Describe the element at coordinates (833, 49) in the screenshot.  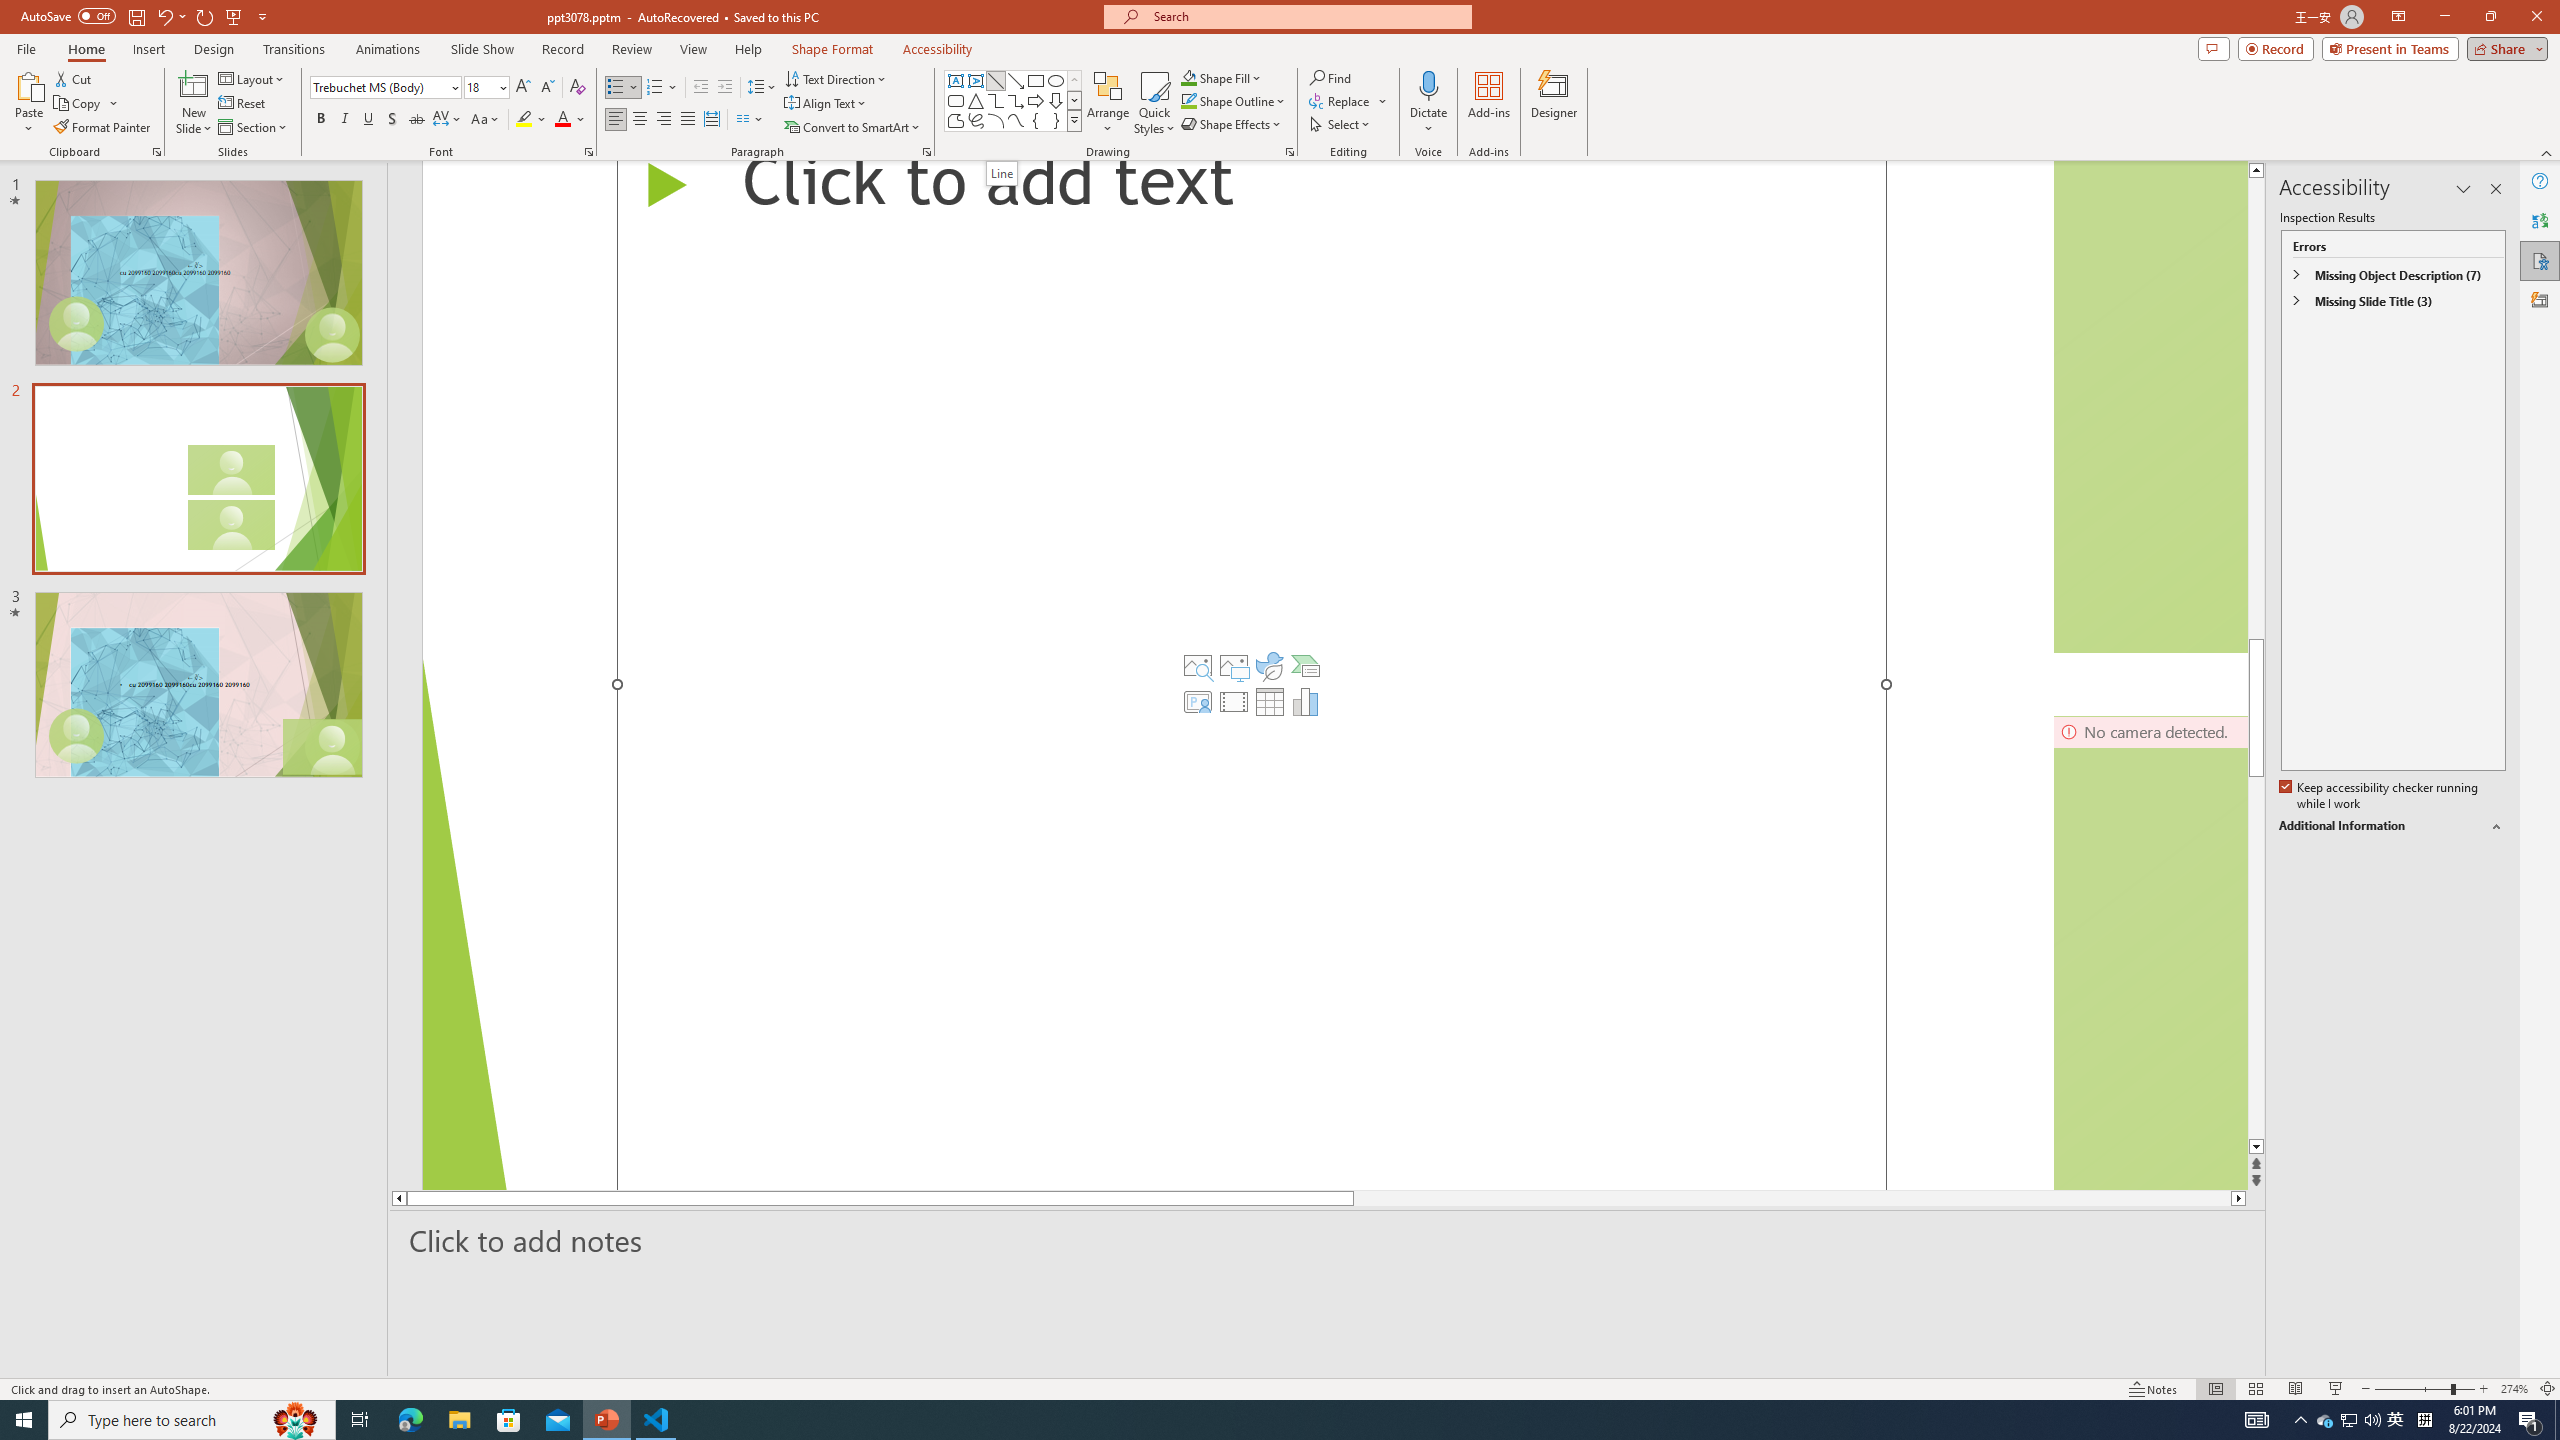
I see `Shape Format` at that location.